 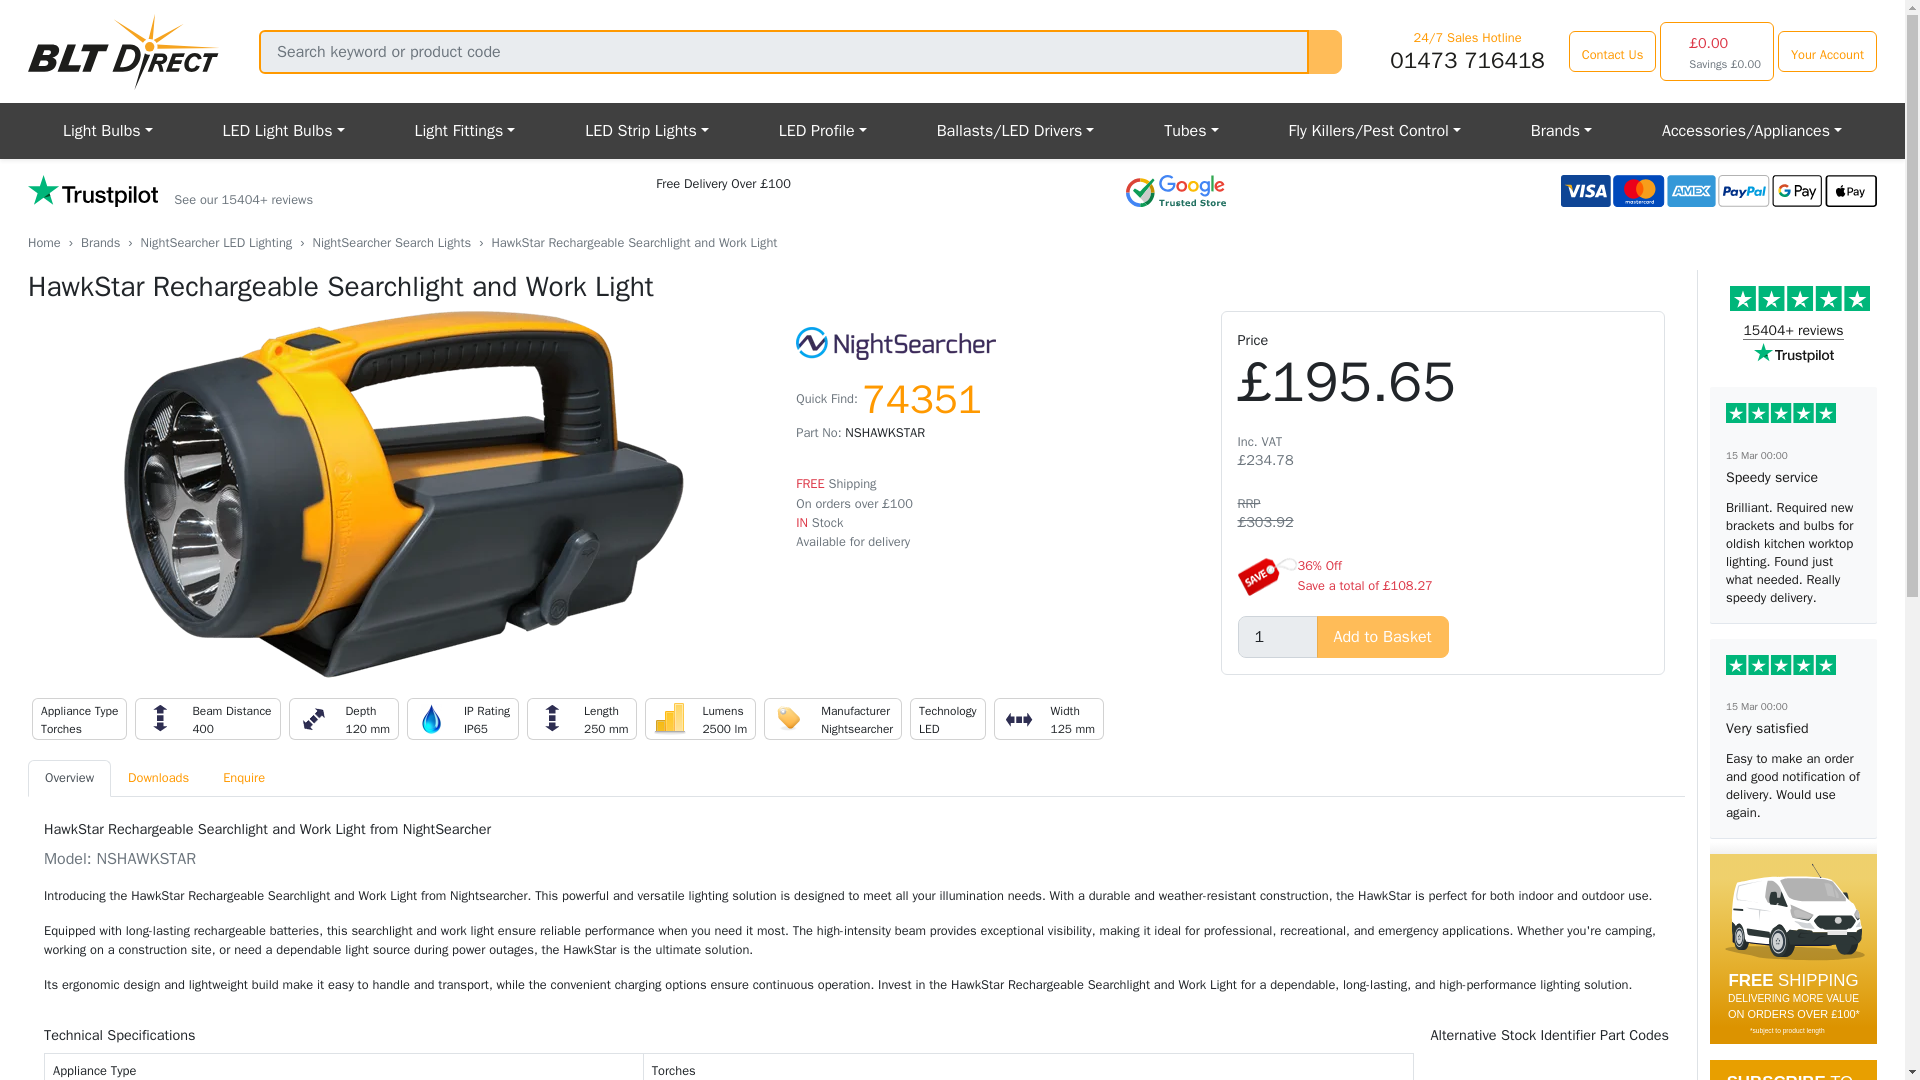 I want to click on HawkStar Rechargeable Searchlight and Work Light, so click(x=404, y=494).